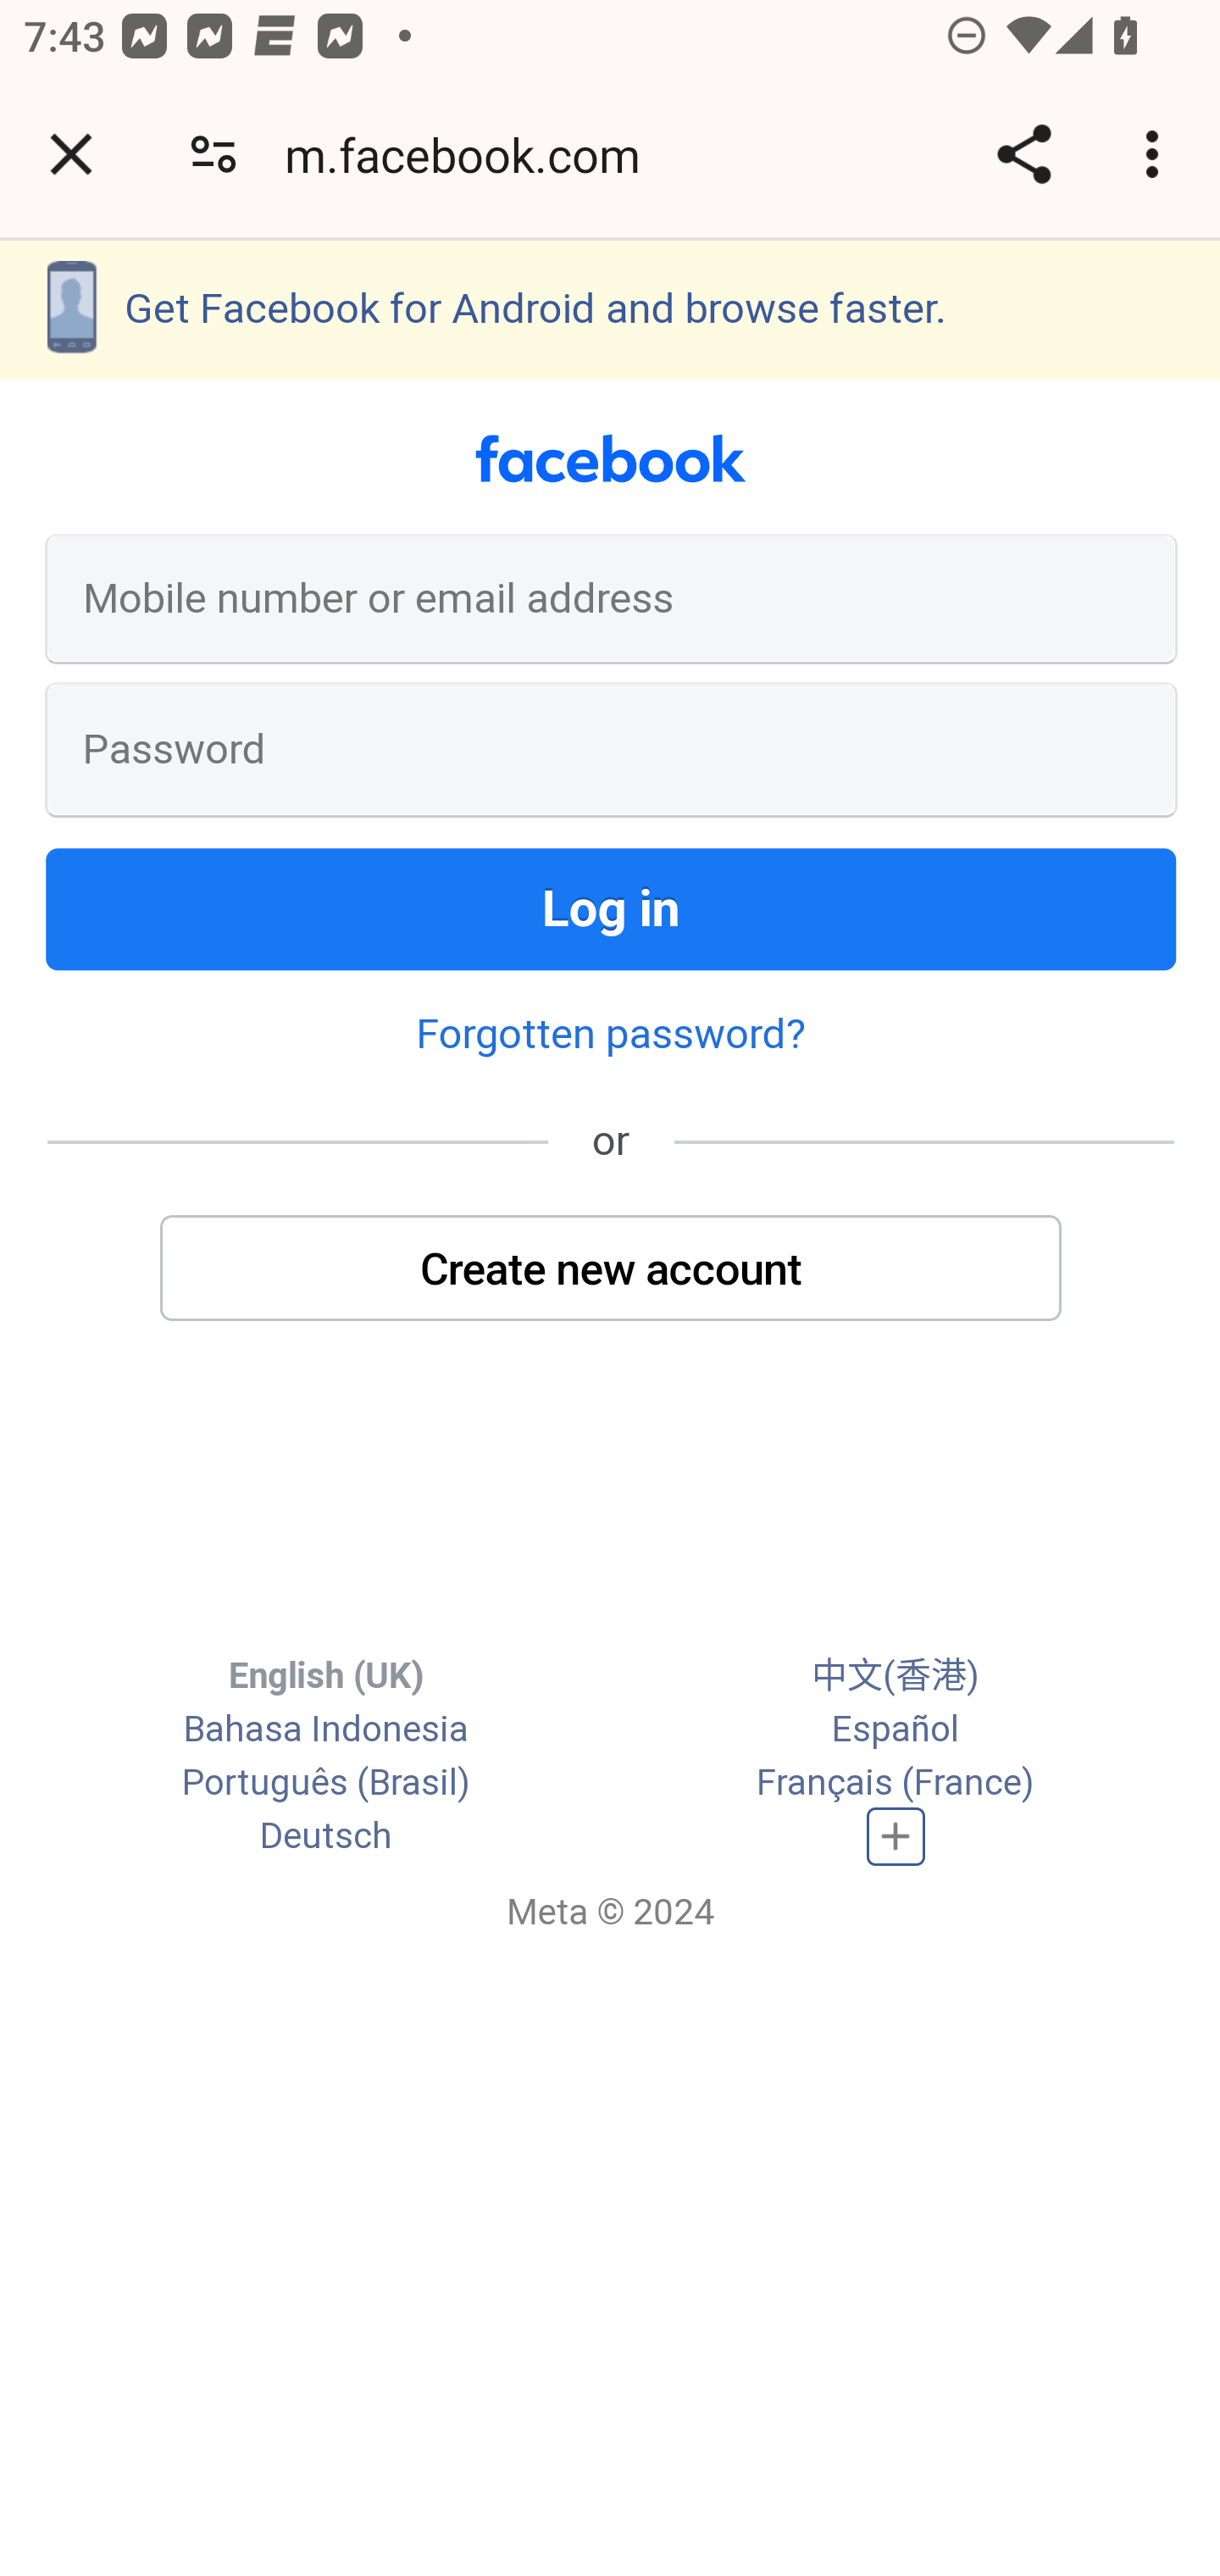 This screenshot has width=1220, height=2576. Describe the element at coordinates (1157, 154) in the screenshot. I see `Customize and control Google Chrome` at that location.